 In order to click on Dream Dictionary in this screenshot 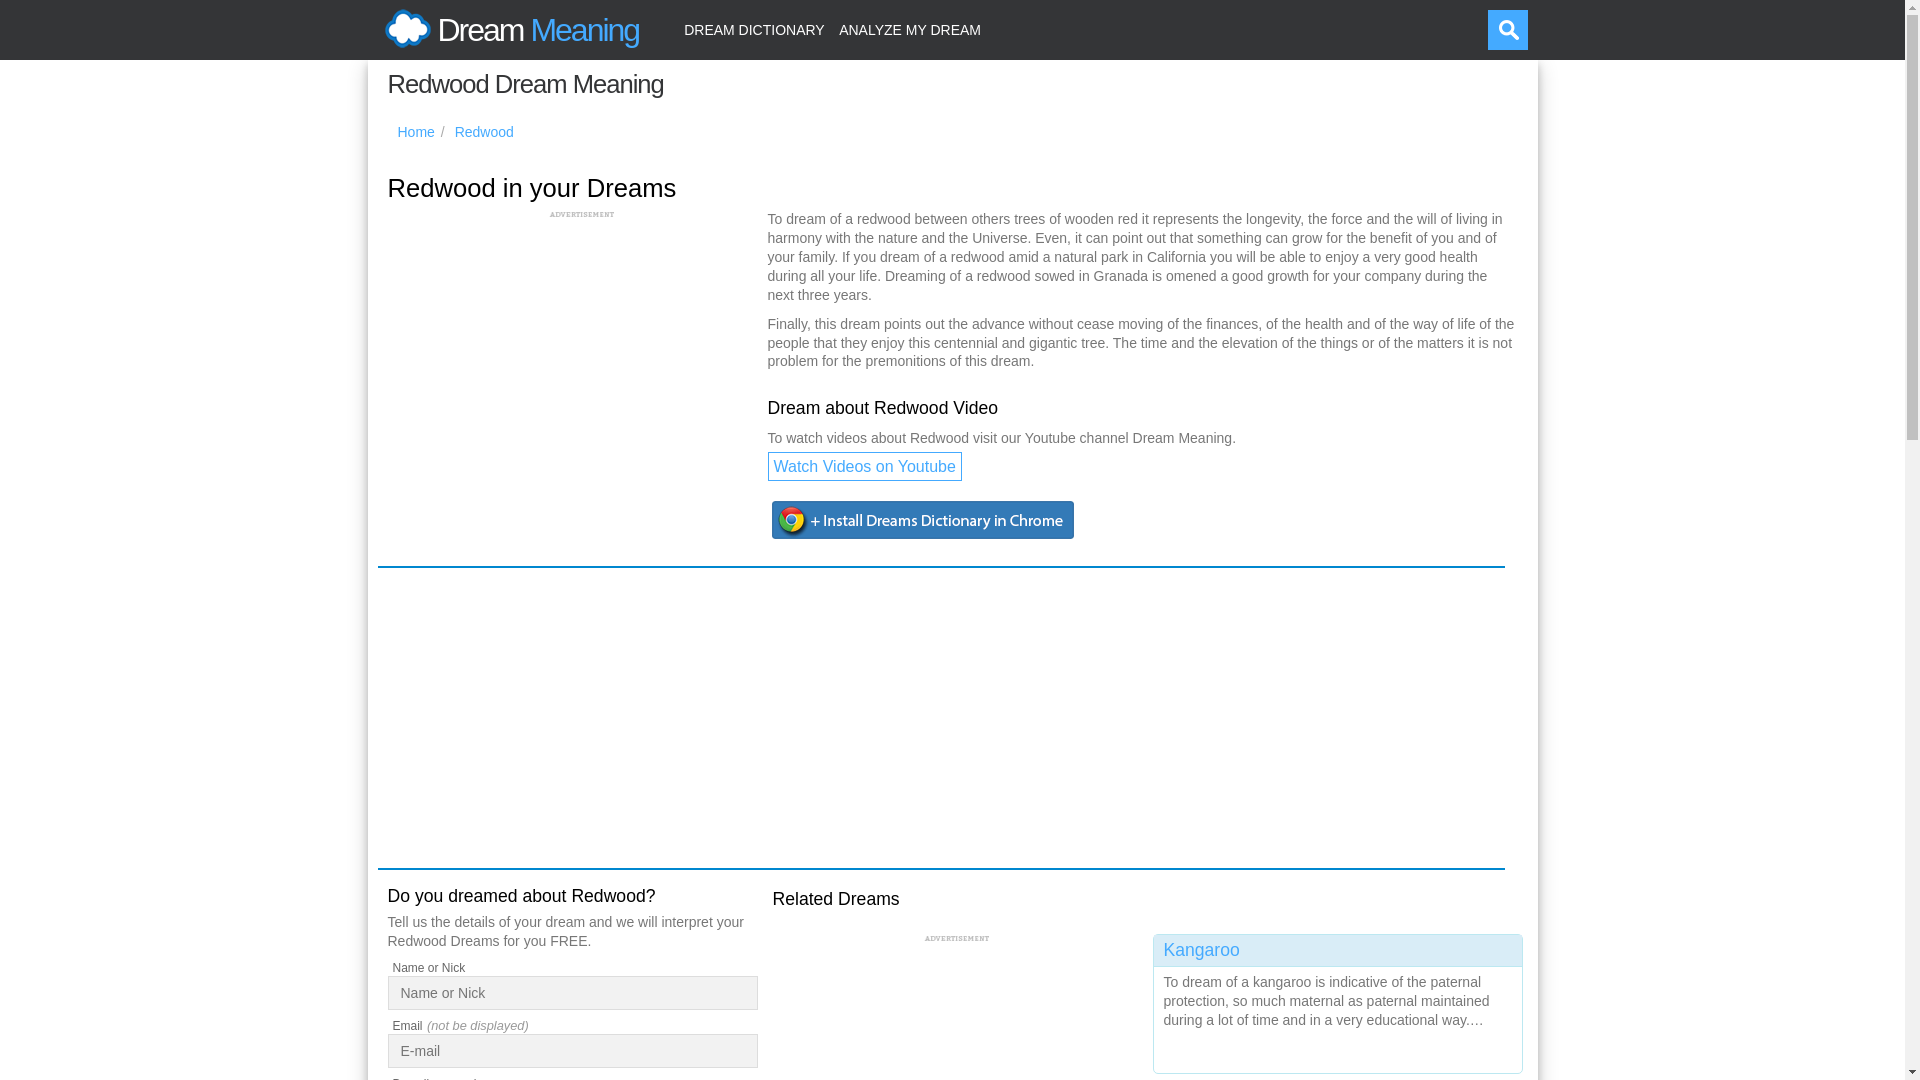, I will do `click(754, 30)`.